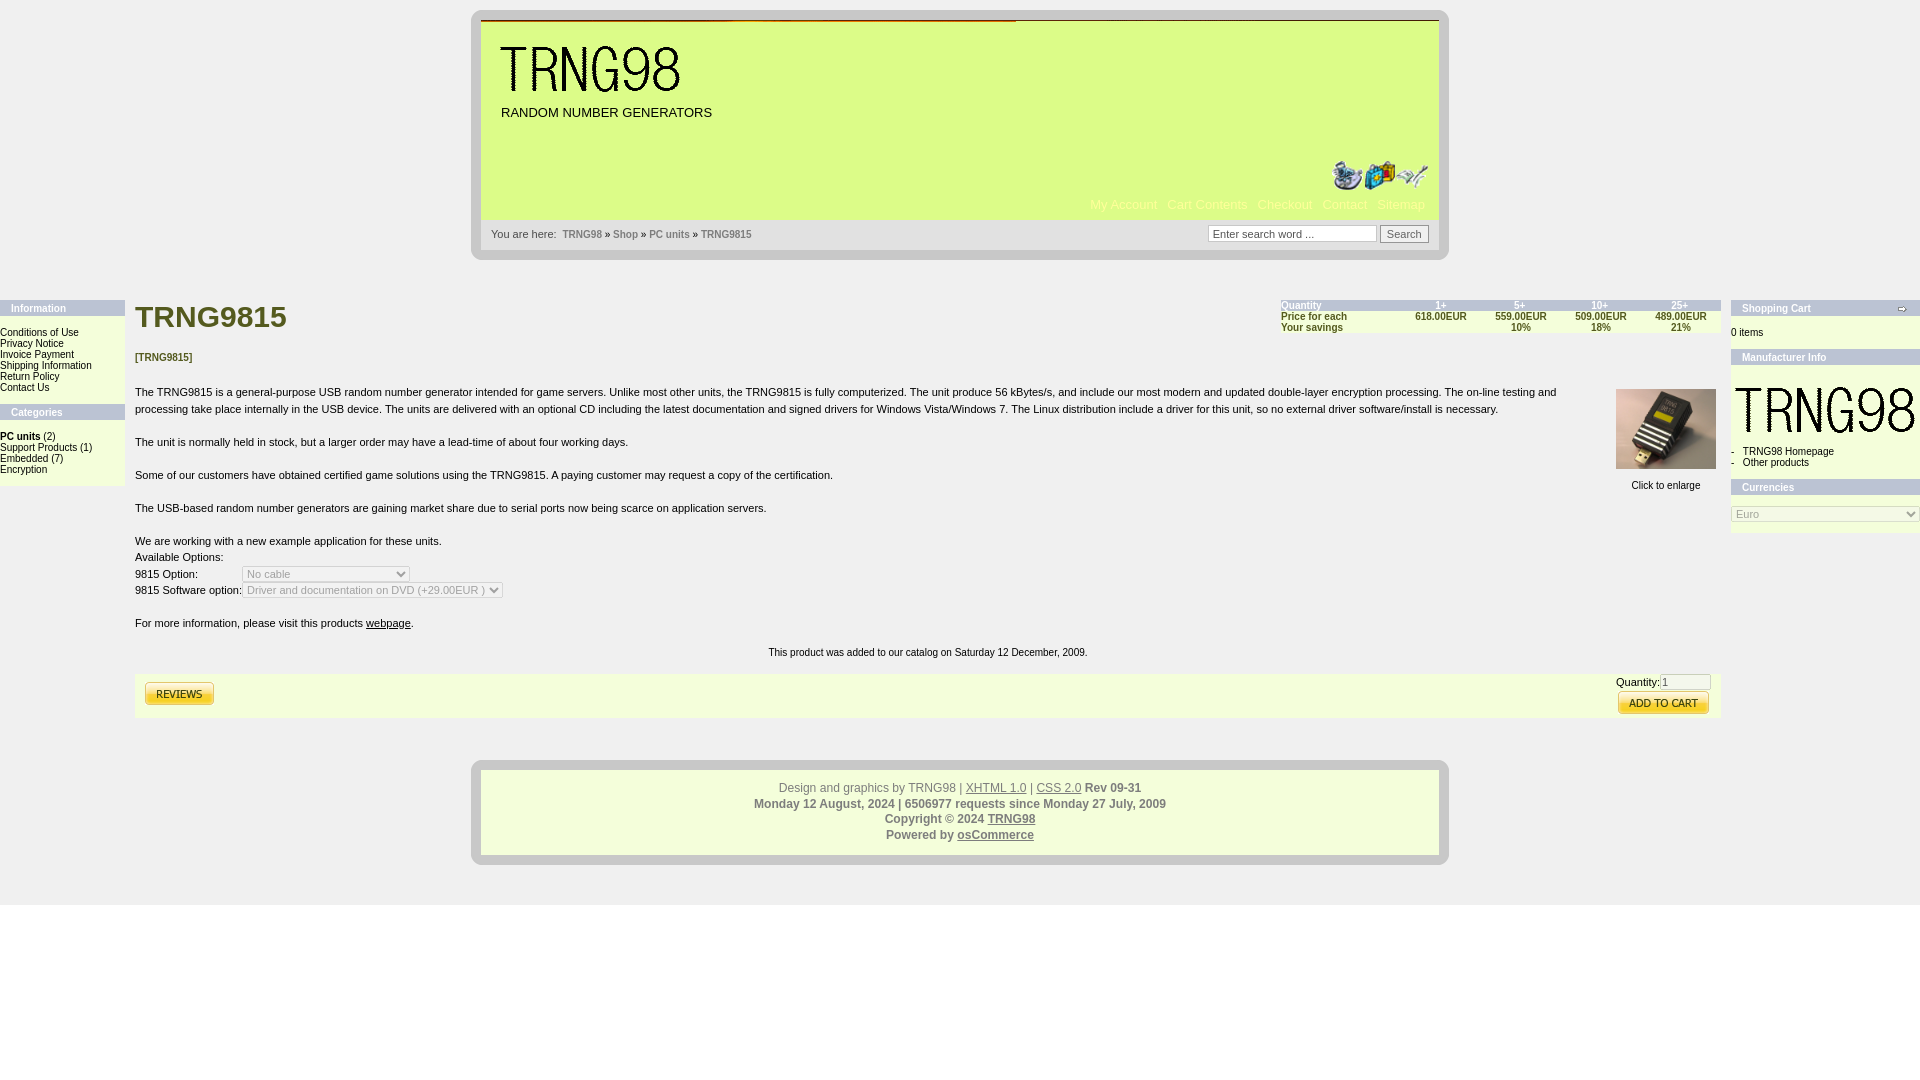 The width and height of the screenshot is (1920, 1080). I want to click on XHTML 1.0, so click(996, 787).